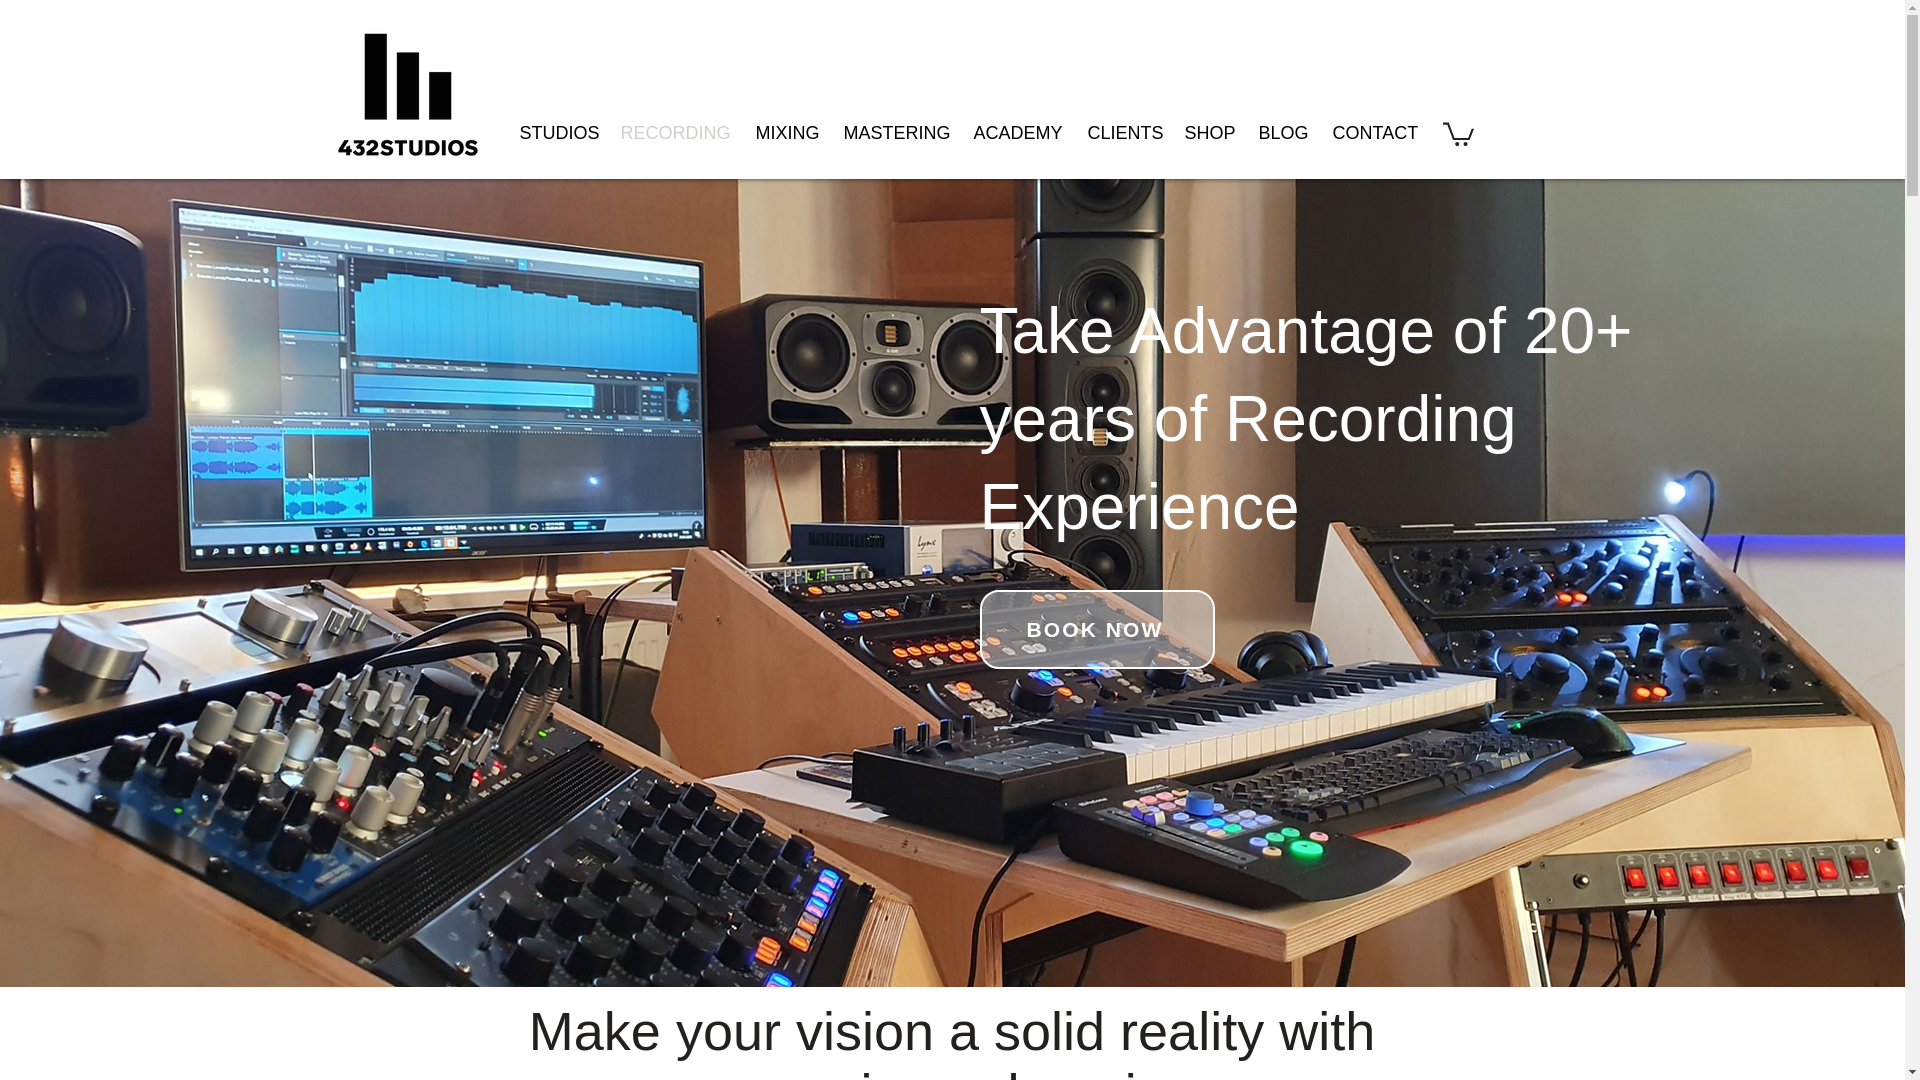 Image resolution: width=1920 pixels, height=1080 pixels. Describe the element at coordinates (1126, 133) in the screenshot. I see `CLIENTS` at that location.